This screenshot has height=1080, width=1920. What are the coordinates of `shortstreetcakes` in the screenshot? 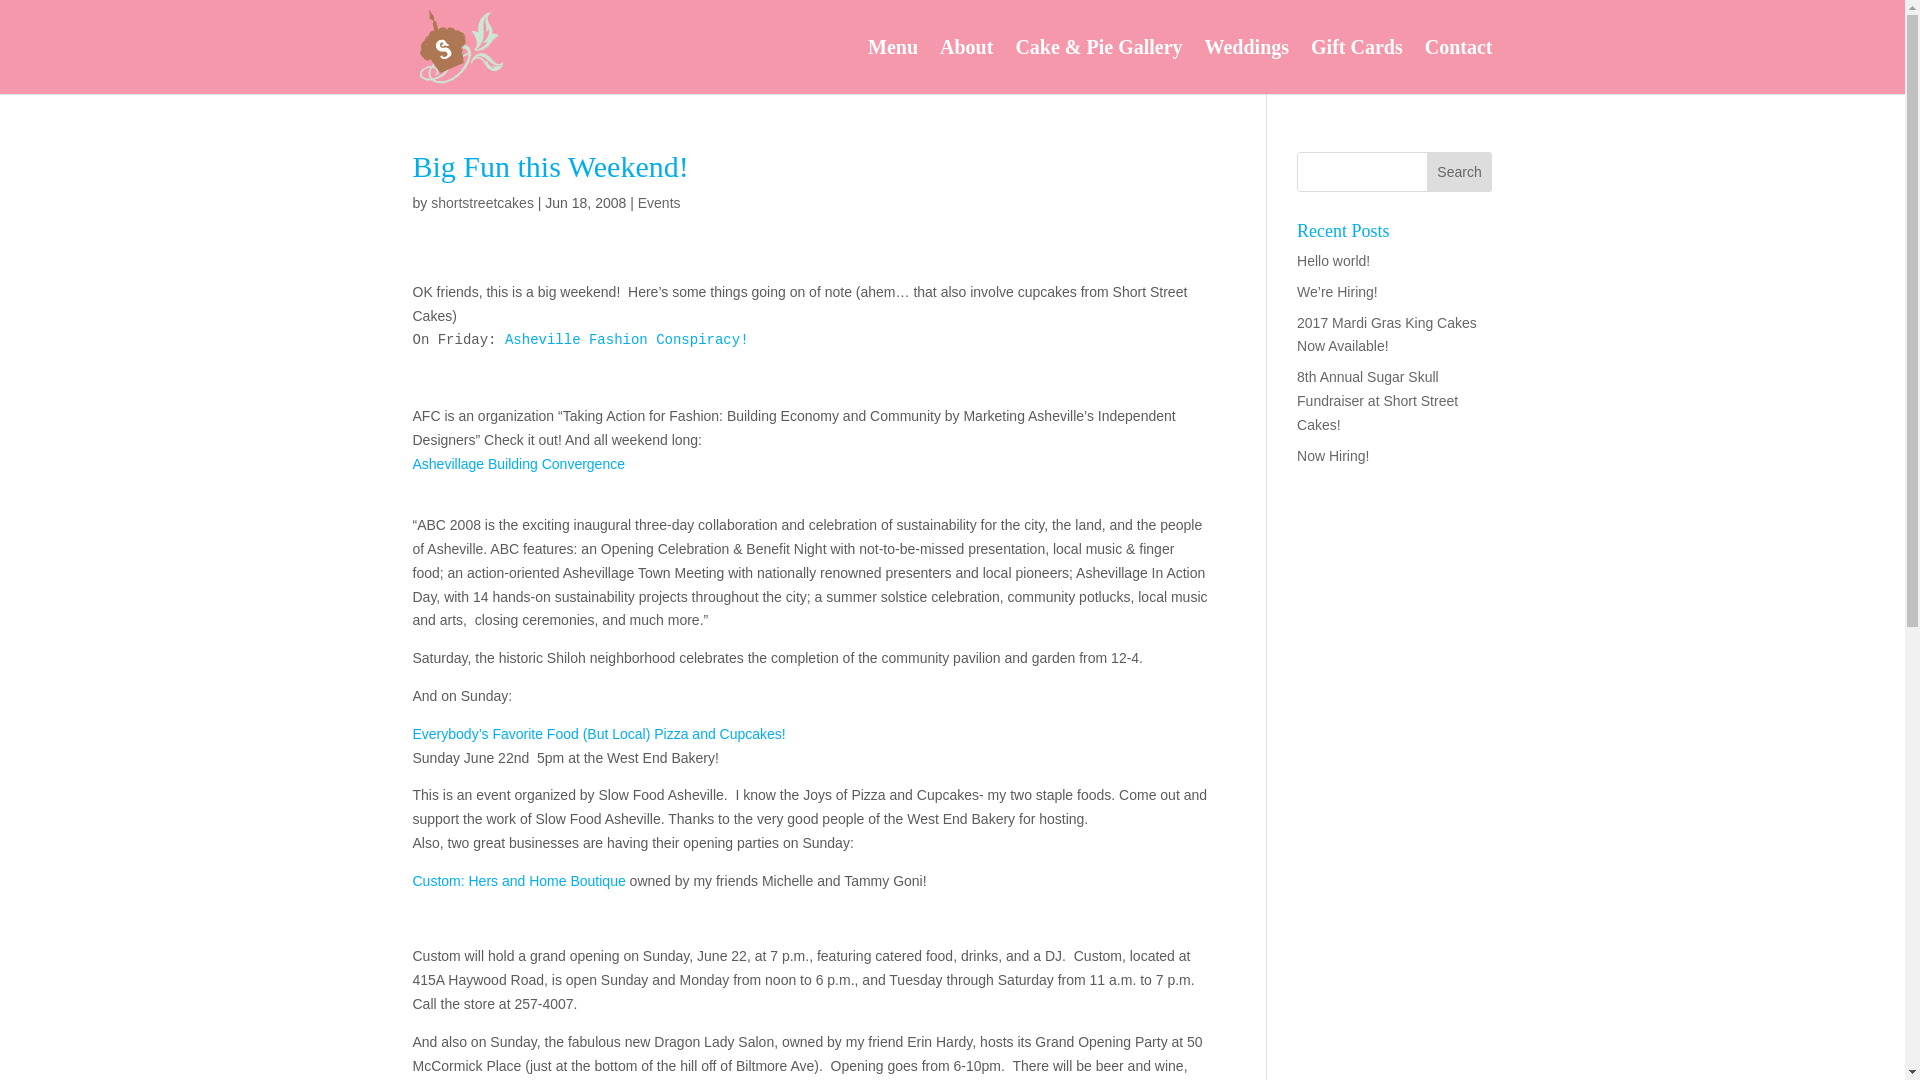 It's located at (482, 202).